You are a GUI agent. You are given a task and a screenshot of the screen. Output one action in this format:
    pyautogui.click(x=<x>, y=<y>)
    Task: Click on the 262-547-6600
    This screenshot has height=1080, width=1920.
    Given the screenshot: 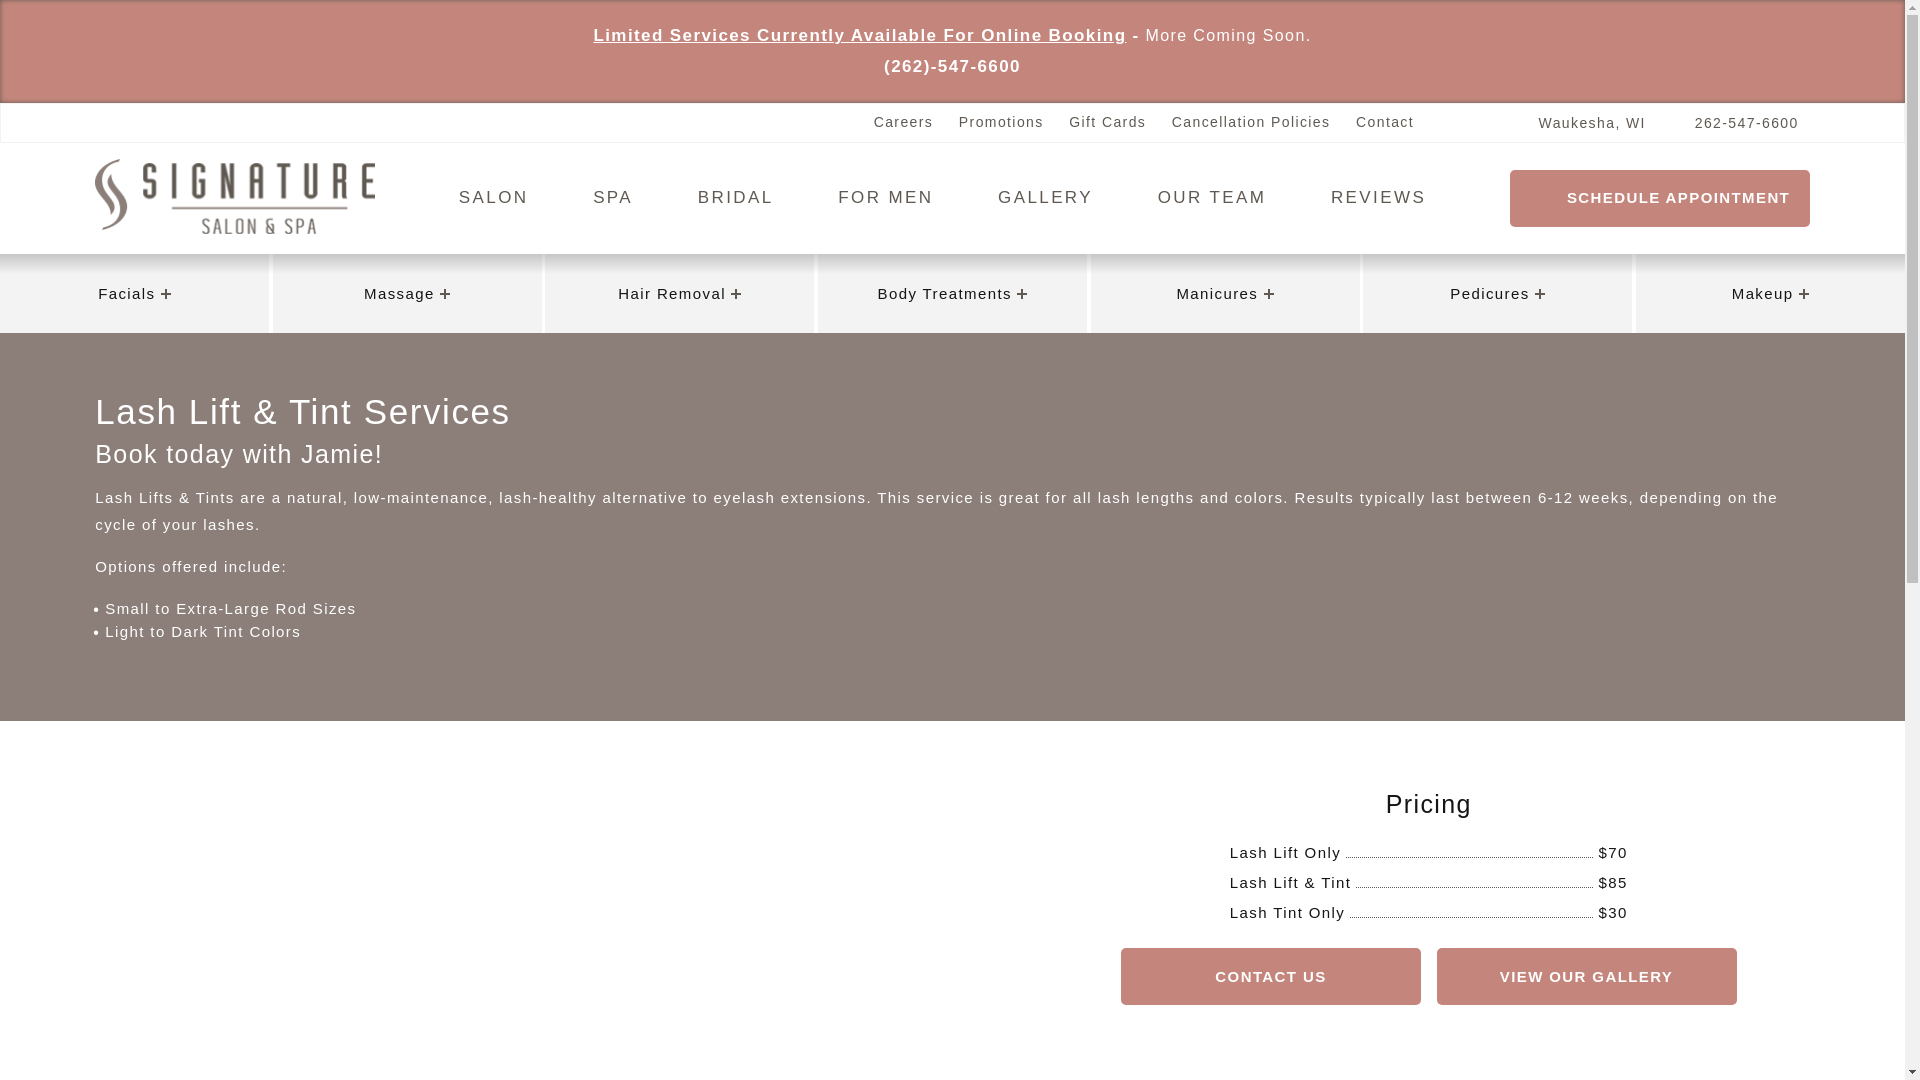 What is the action you would take?
    pyautogui.click(x=1734, y=122)
    